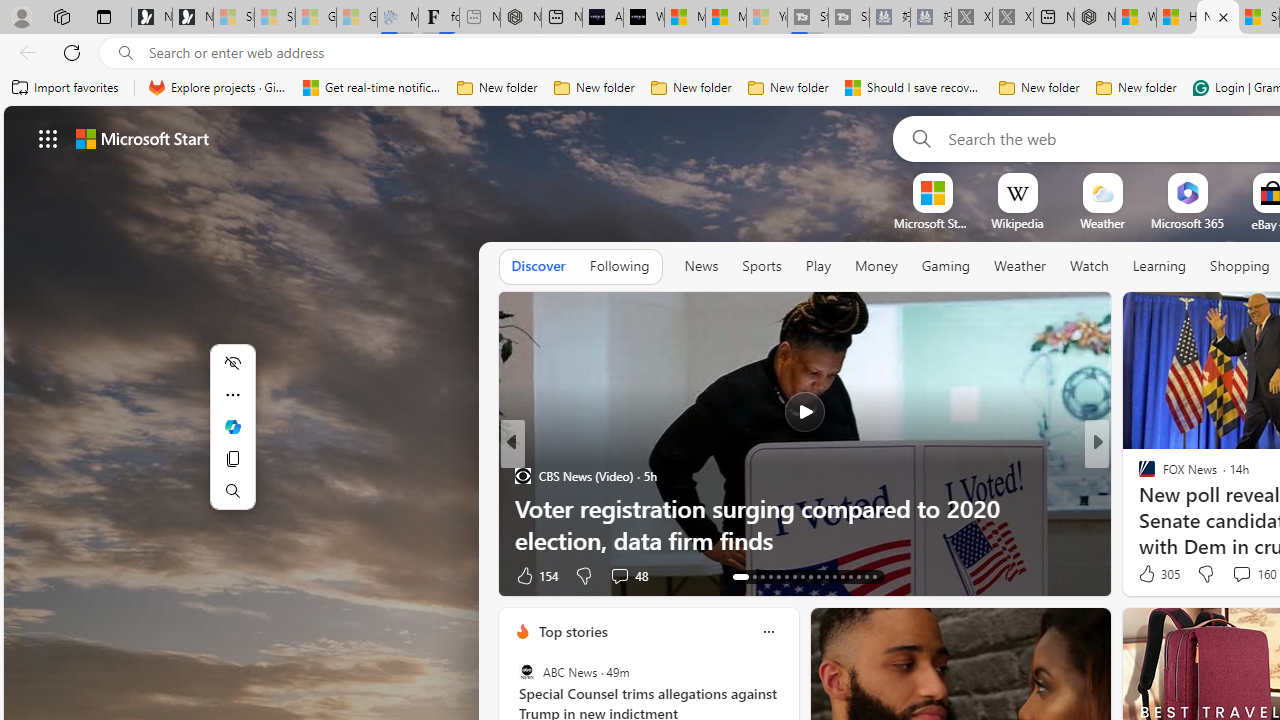 This screenshot has width=1280, height=720. Describe the element at coordinates (876, 267) in the screenshot. I see `Money` at that location.